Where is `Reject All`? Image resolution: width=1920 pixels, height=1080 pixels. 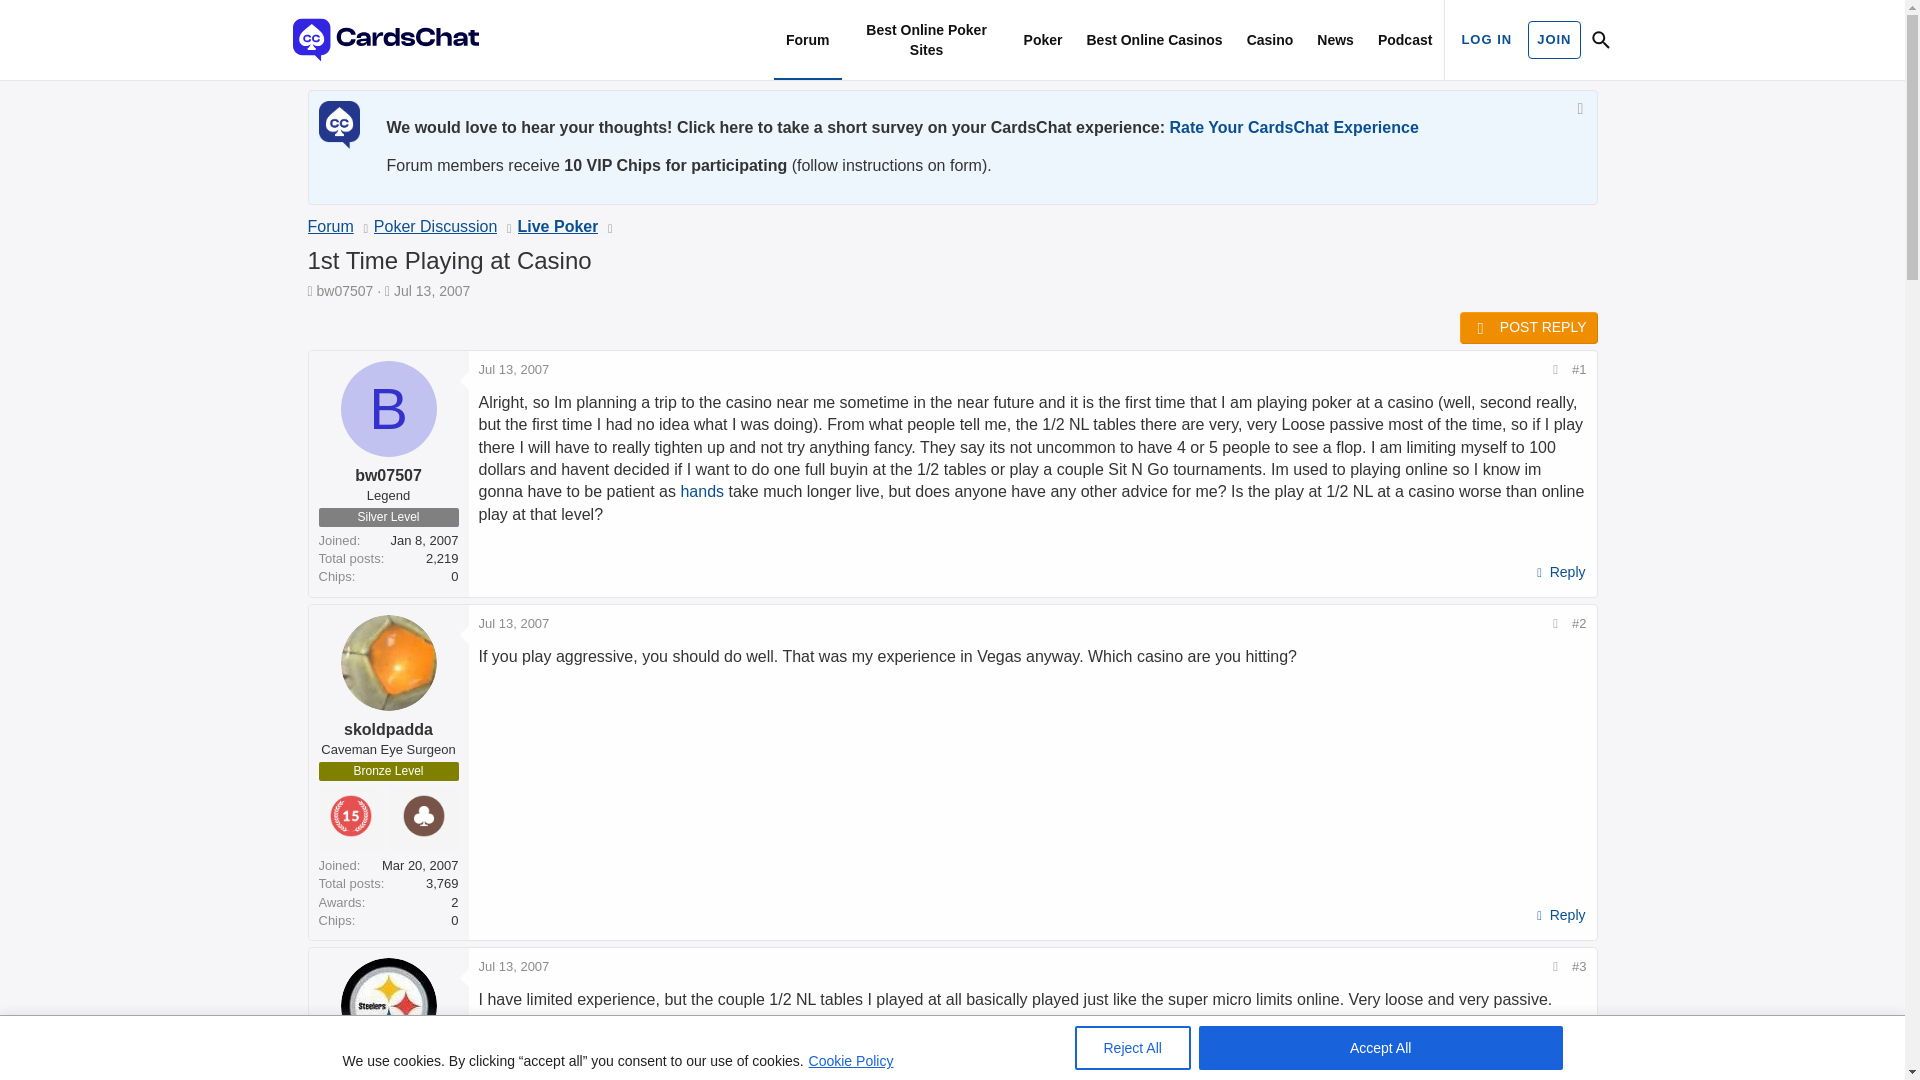
Reject All is located at coordinates (1132, 1048).